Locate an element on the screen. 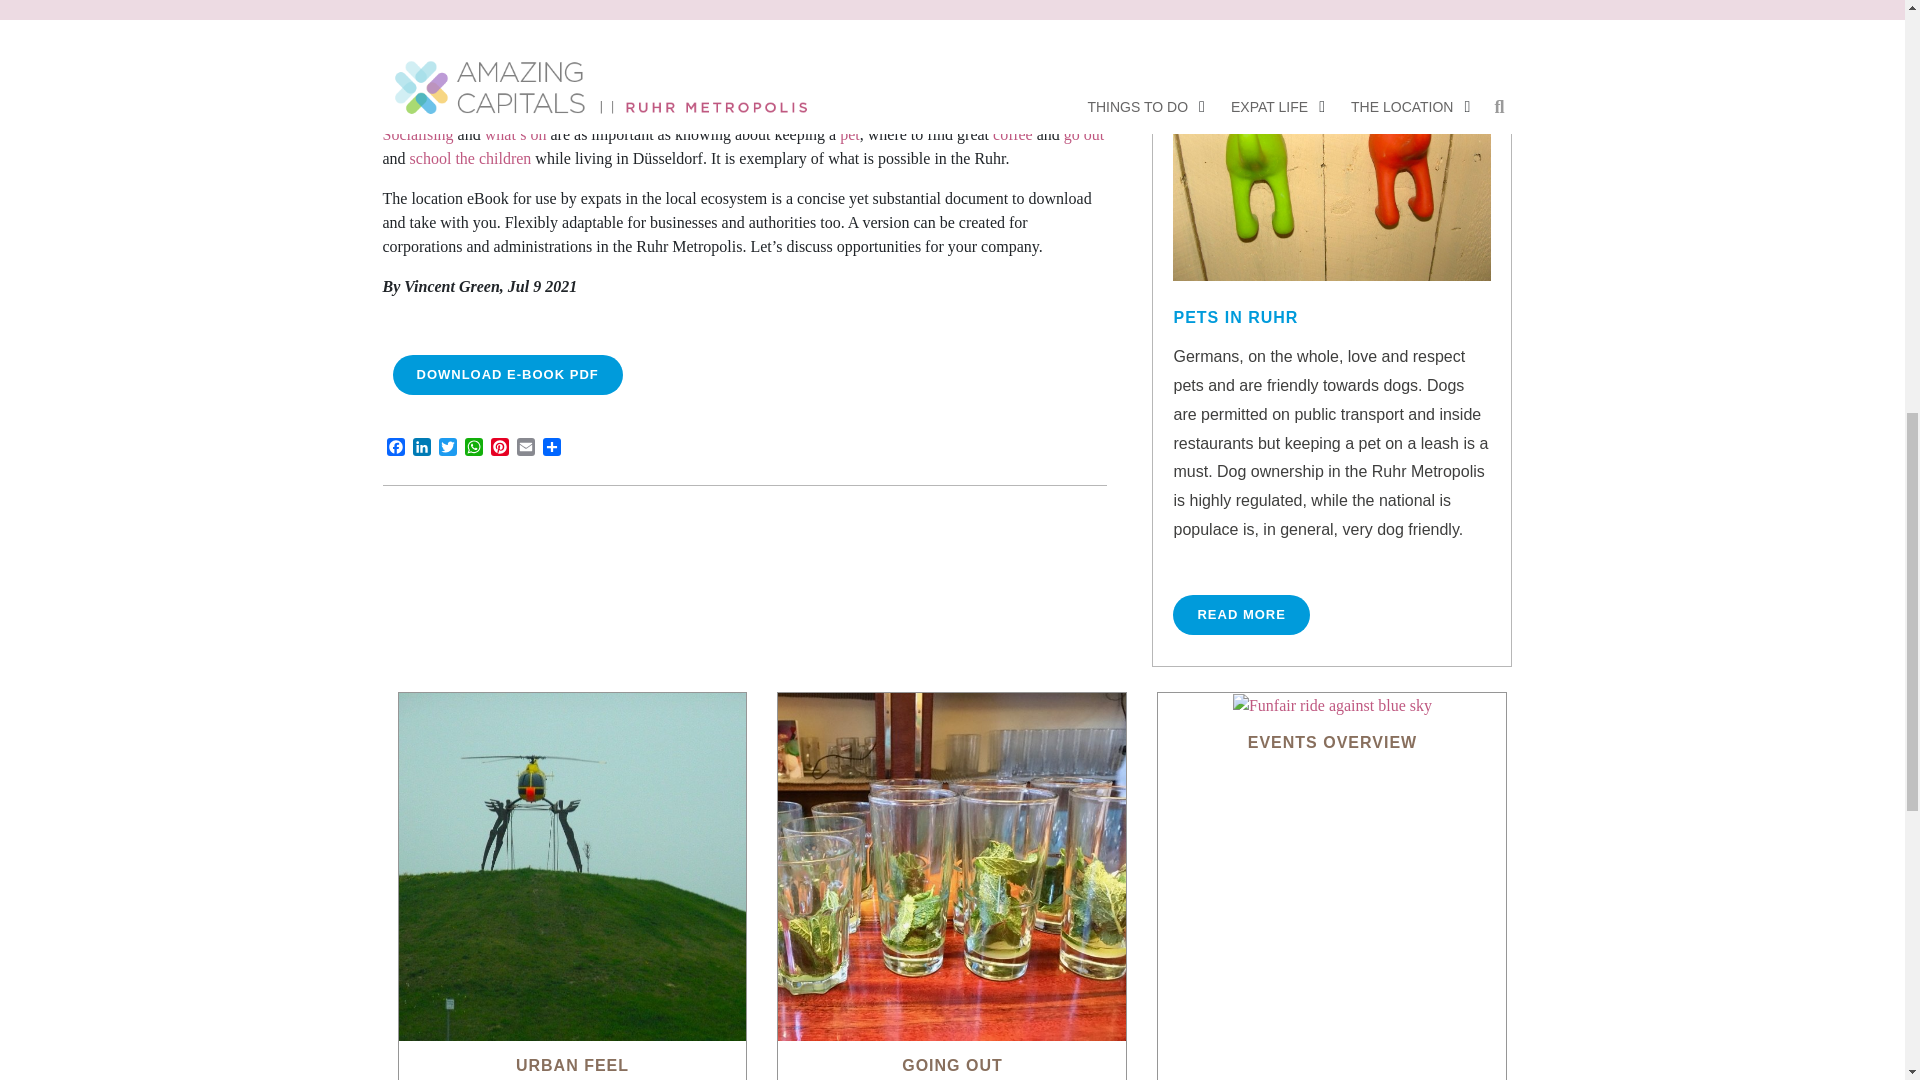 This screenshot has height=1080, width=1920. Twitter is located at coordinates (446, 449).